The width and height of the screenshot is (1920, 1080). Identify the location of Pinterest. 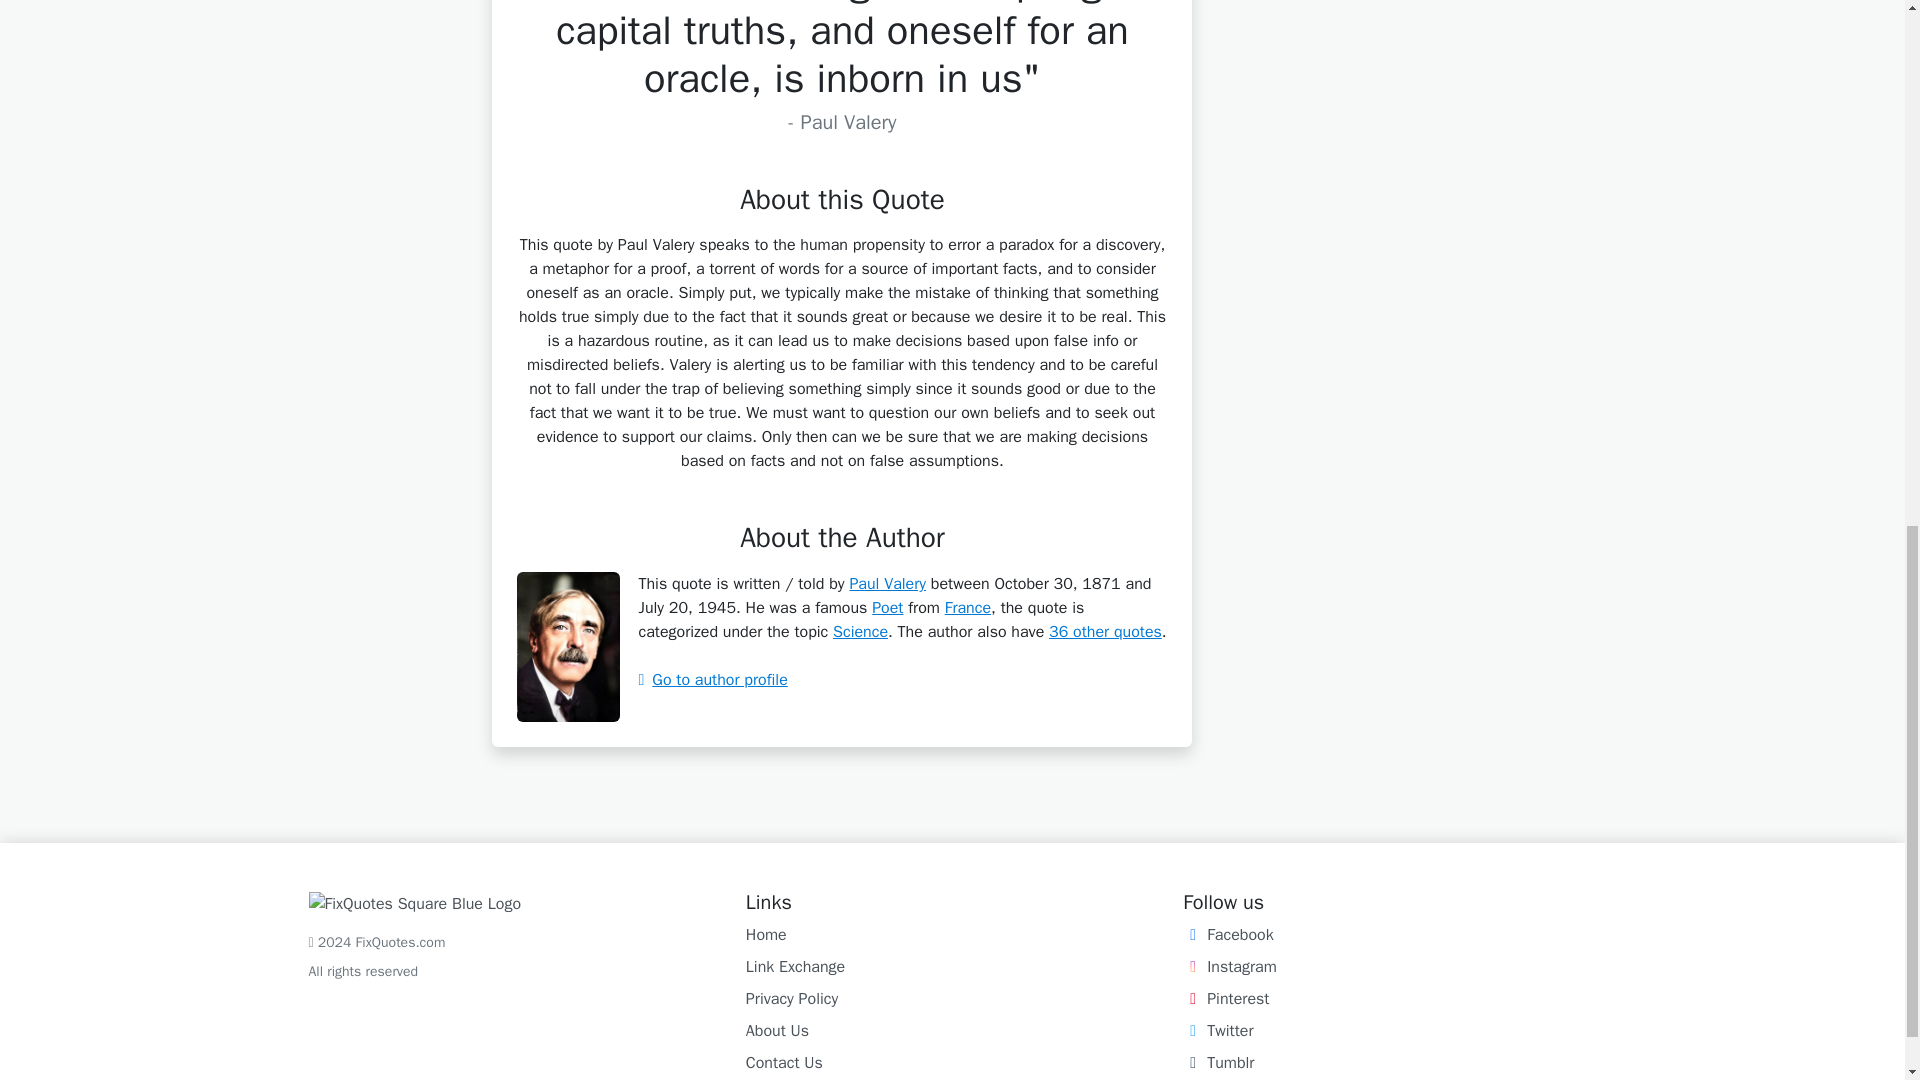
(1226, 998).